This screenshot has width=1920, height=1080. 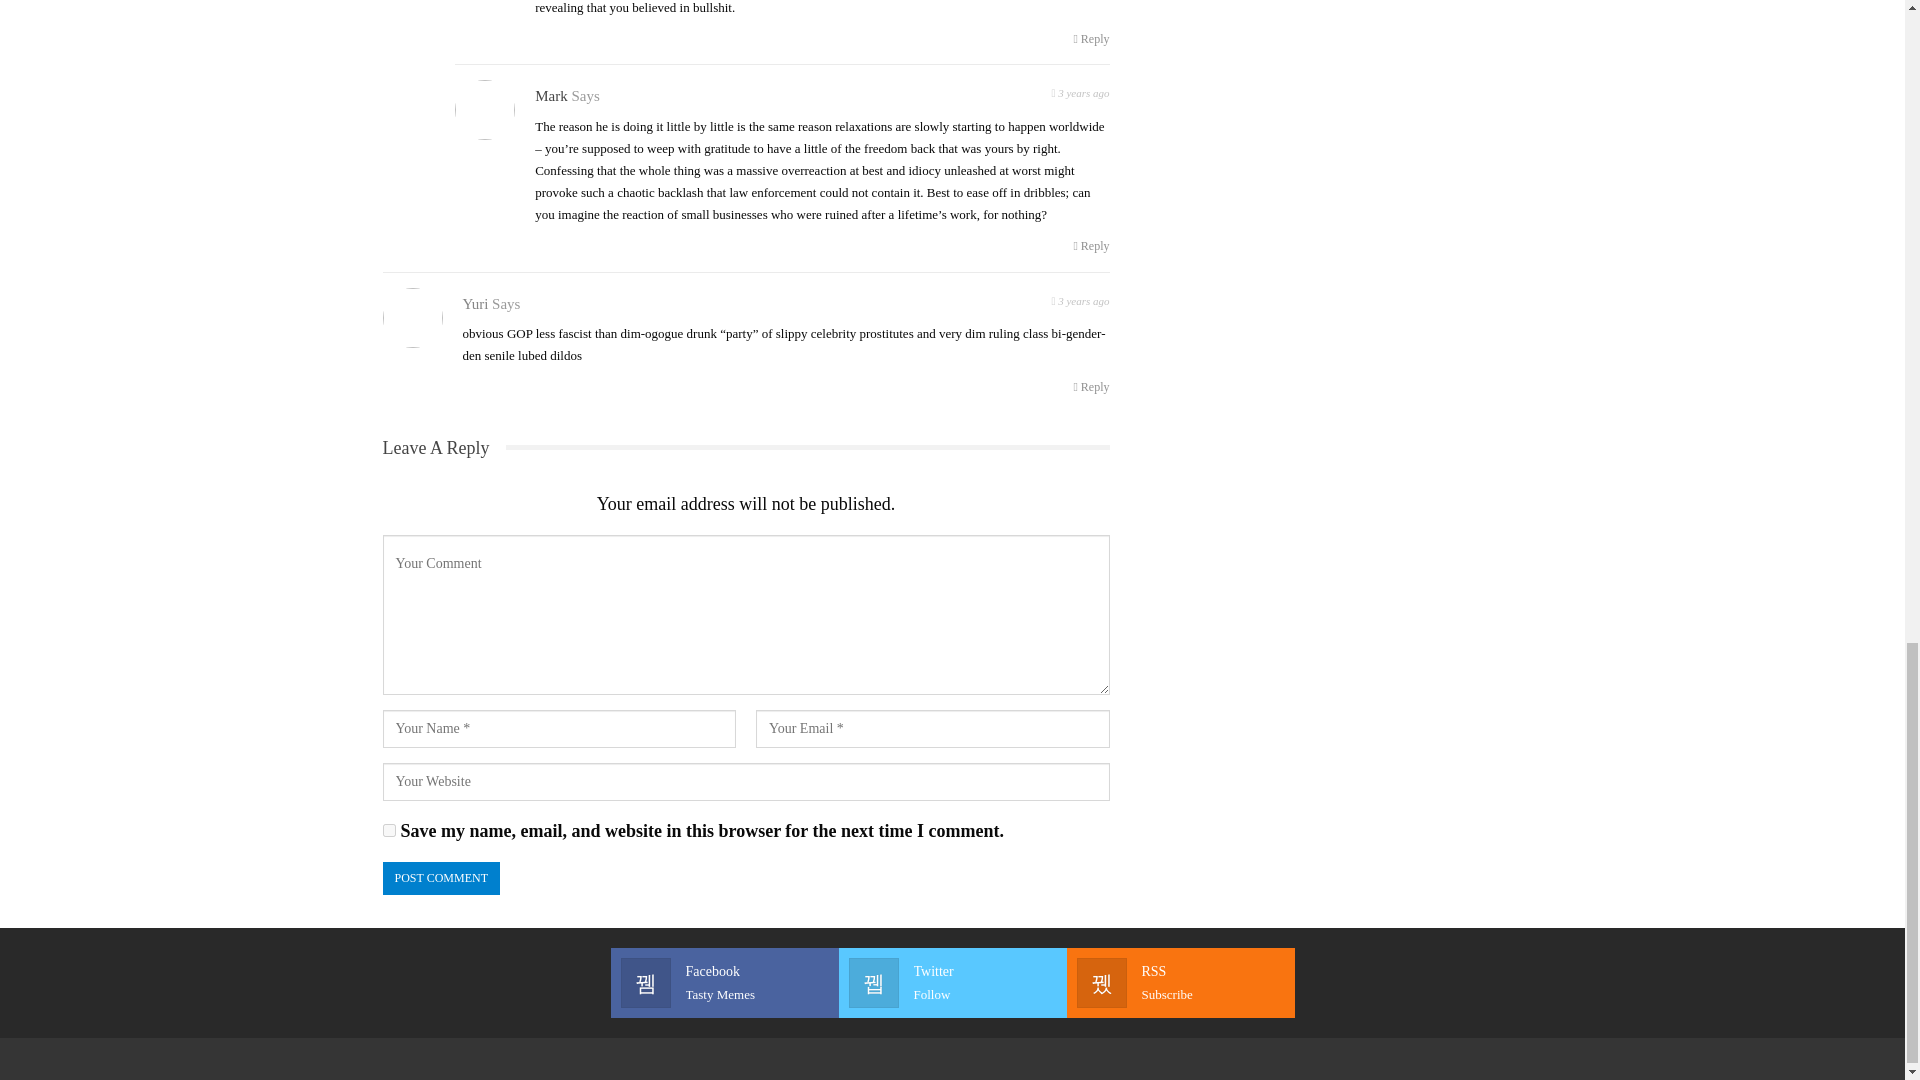 What do you see at coordinates (1080, 90) in the screenshot?
I see `yes` at bounding box center [1080, 90].